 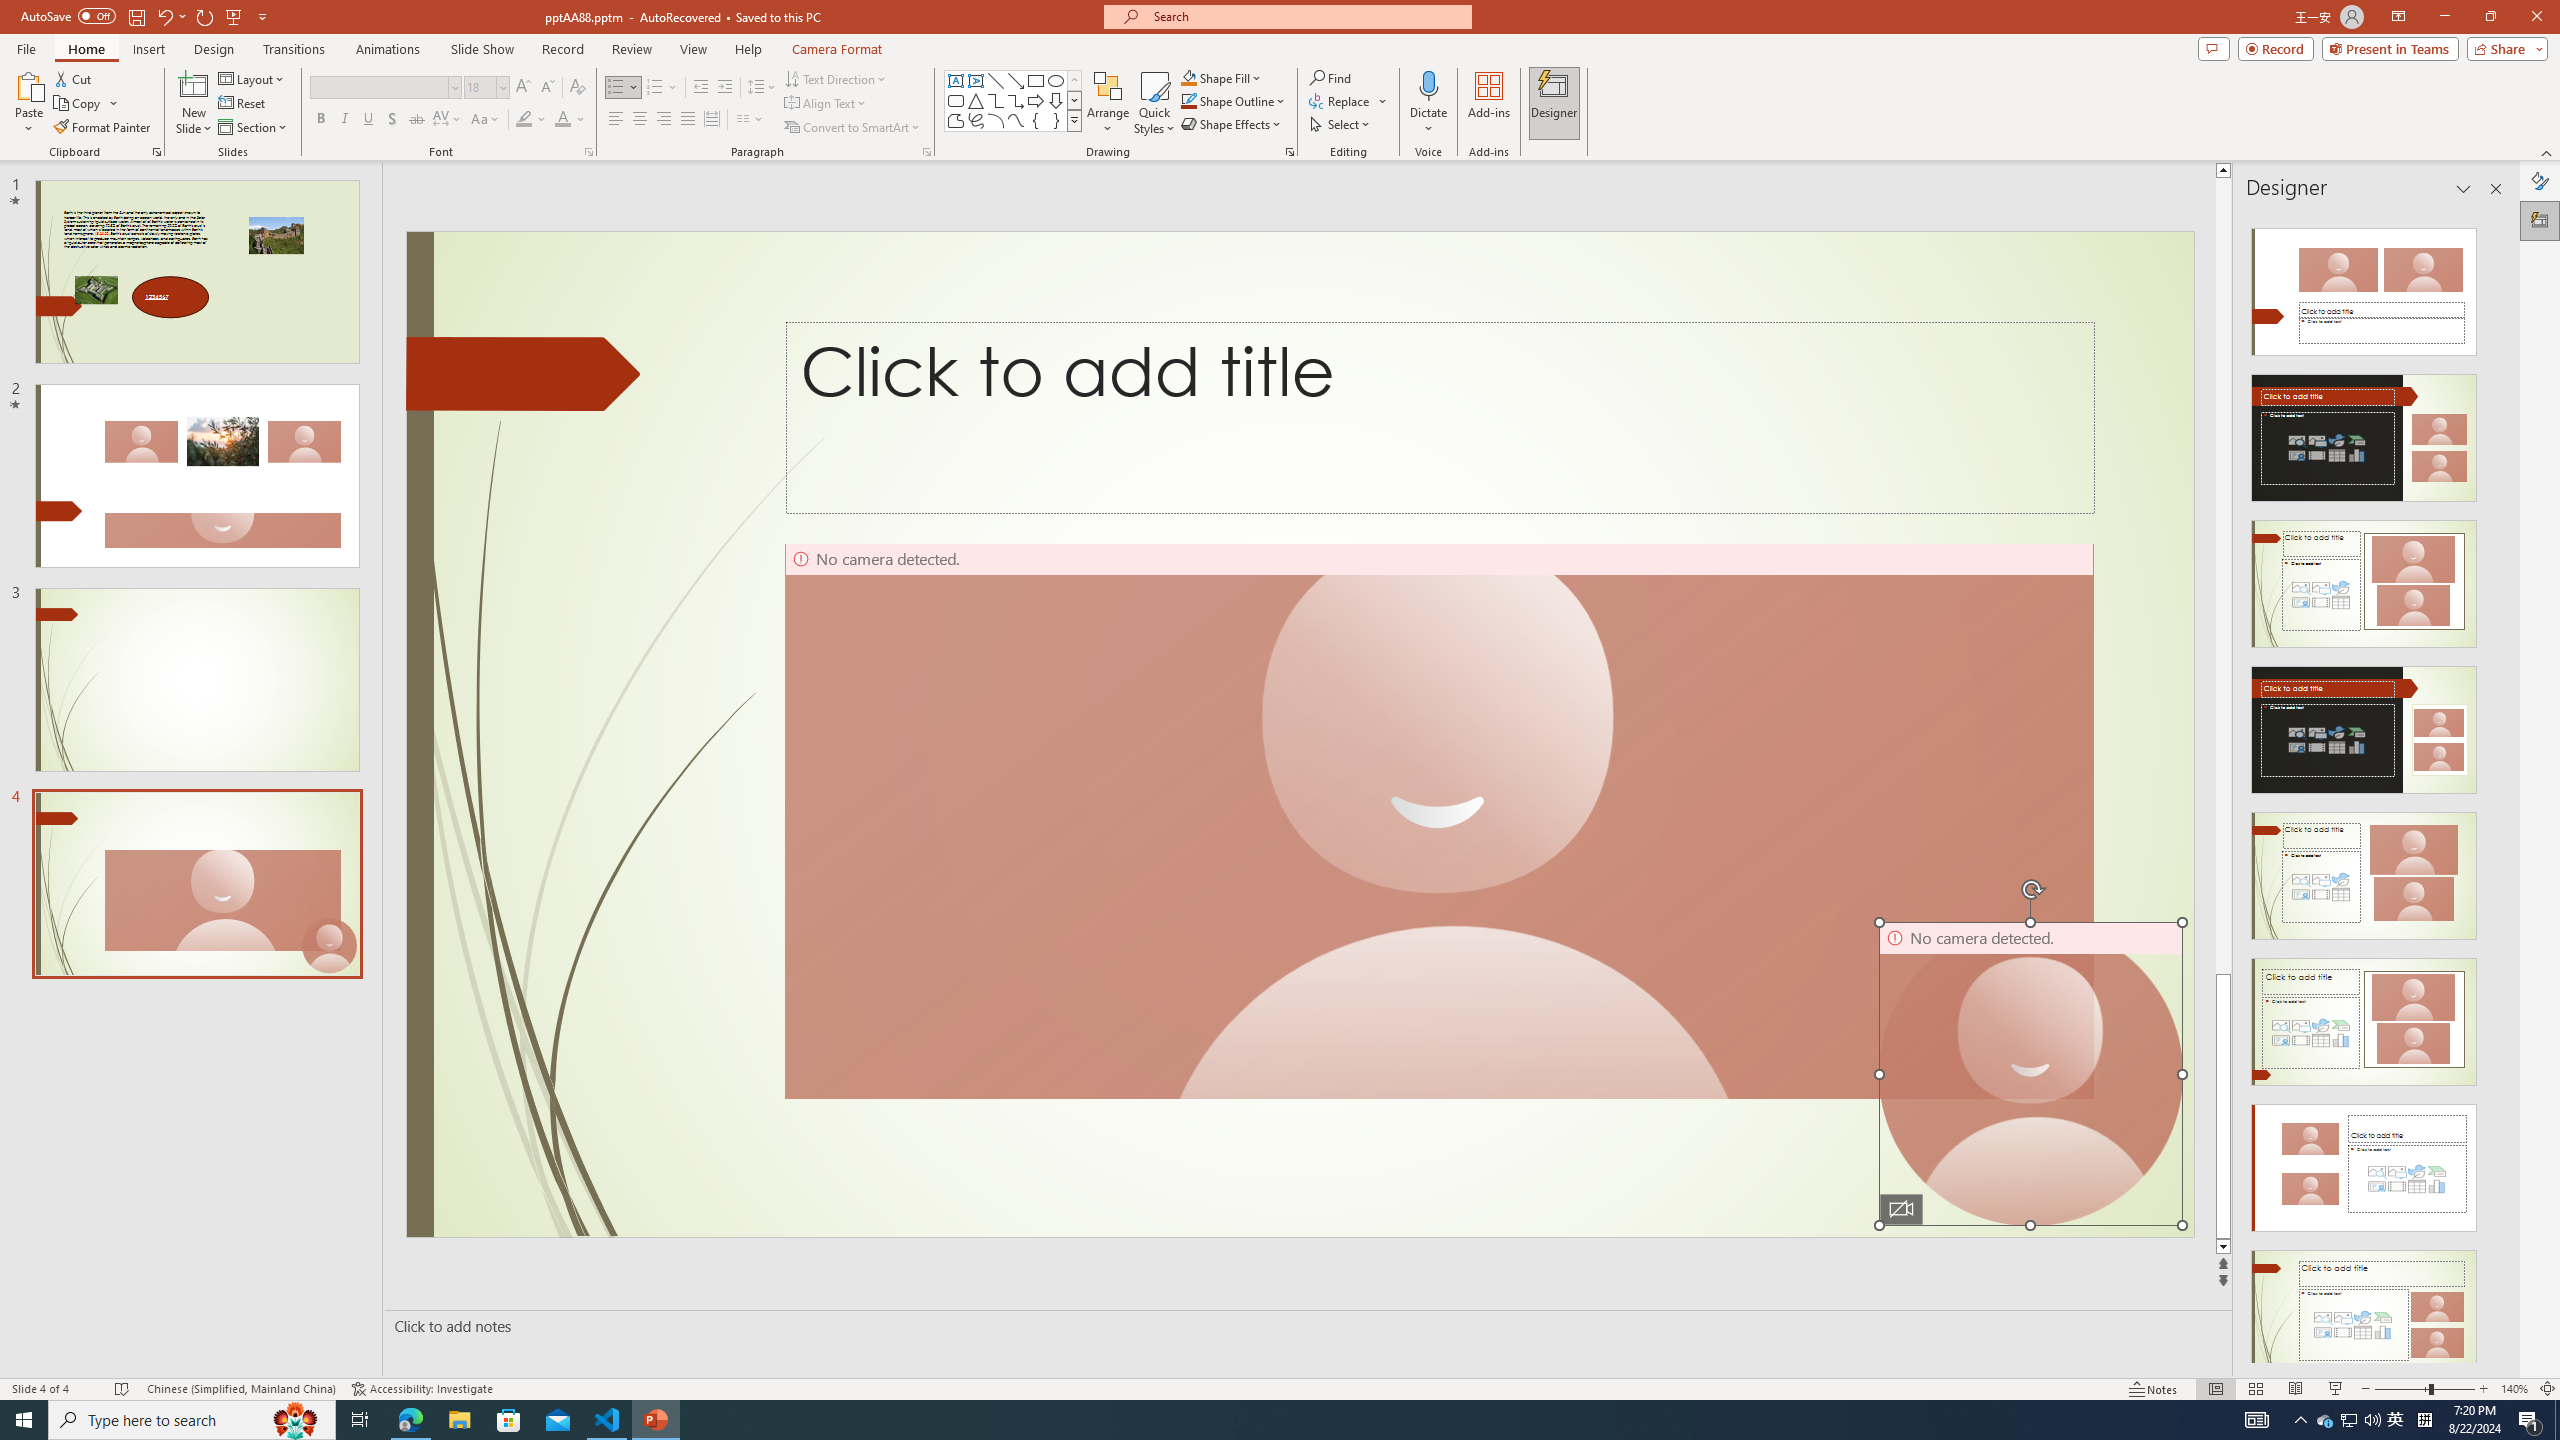 I want to click on Accessibility Checker Accessibility: Investigate, so click(x=422, y=1389).